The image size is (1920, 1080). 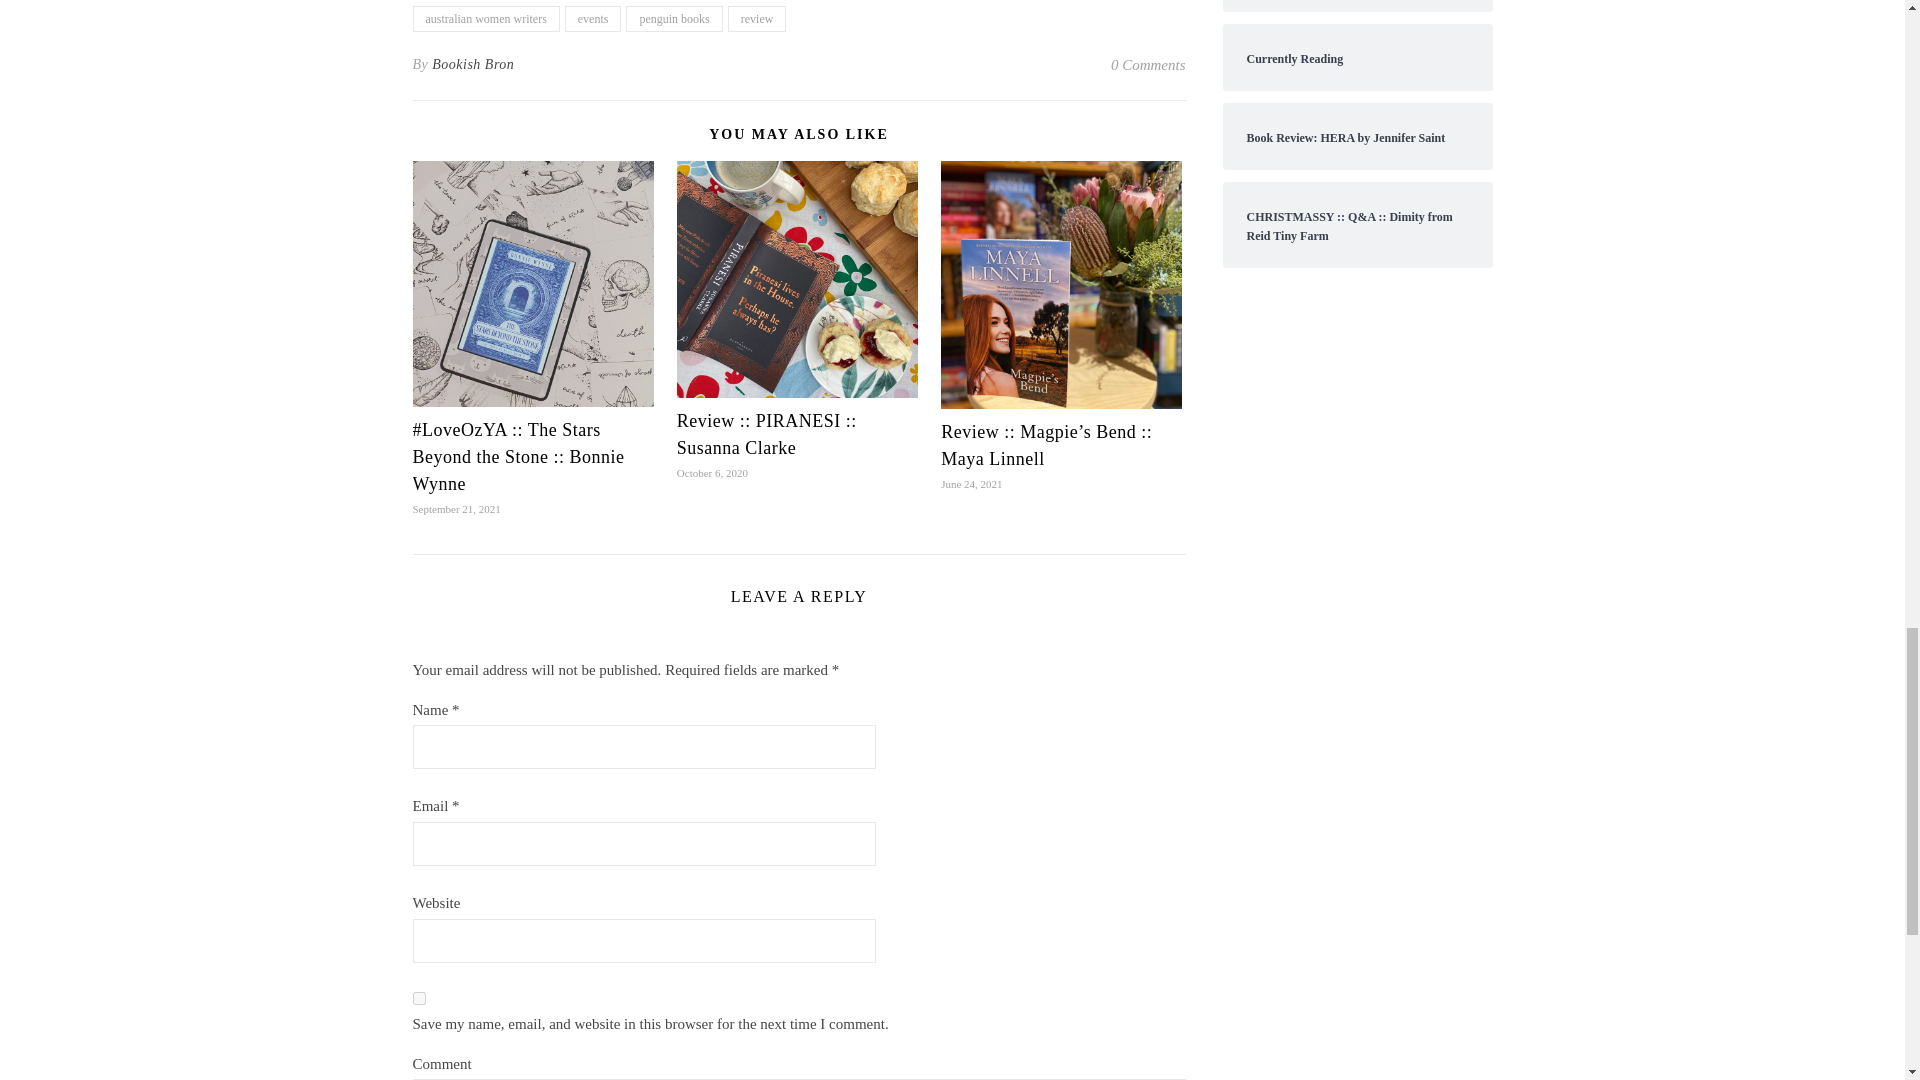 I want to click on events, so click(x=593, y=19).